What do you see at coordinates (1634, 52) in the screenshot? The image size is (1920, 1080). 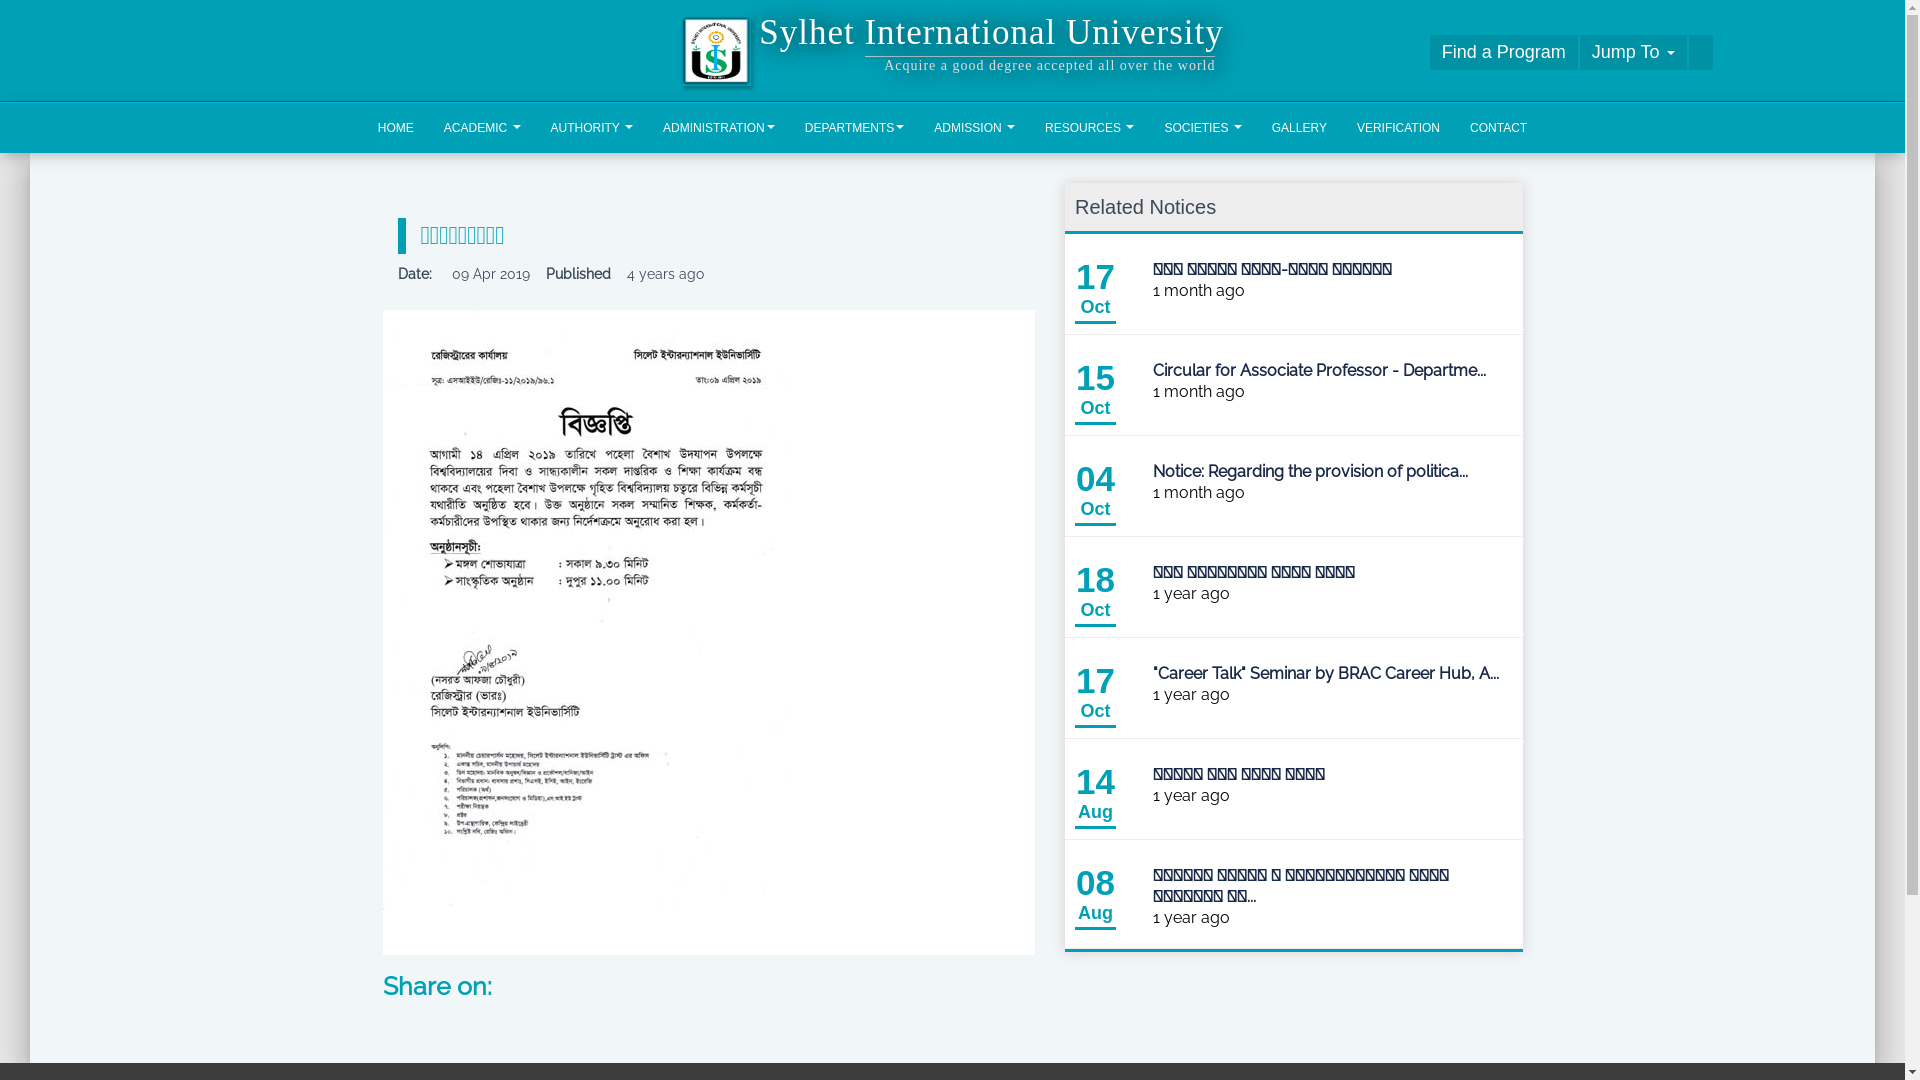 I see `Jump To` at bounding box center [1634, 52].